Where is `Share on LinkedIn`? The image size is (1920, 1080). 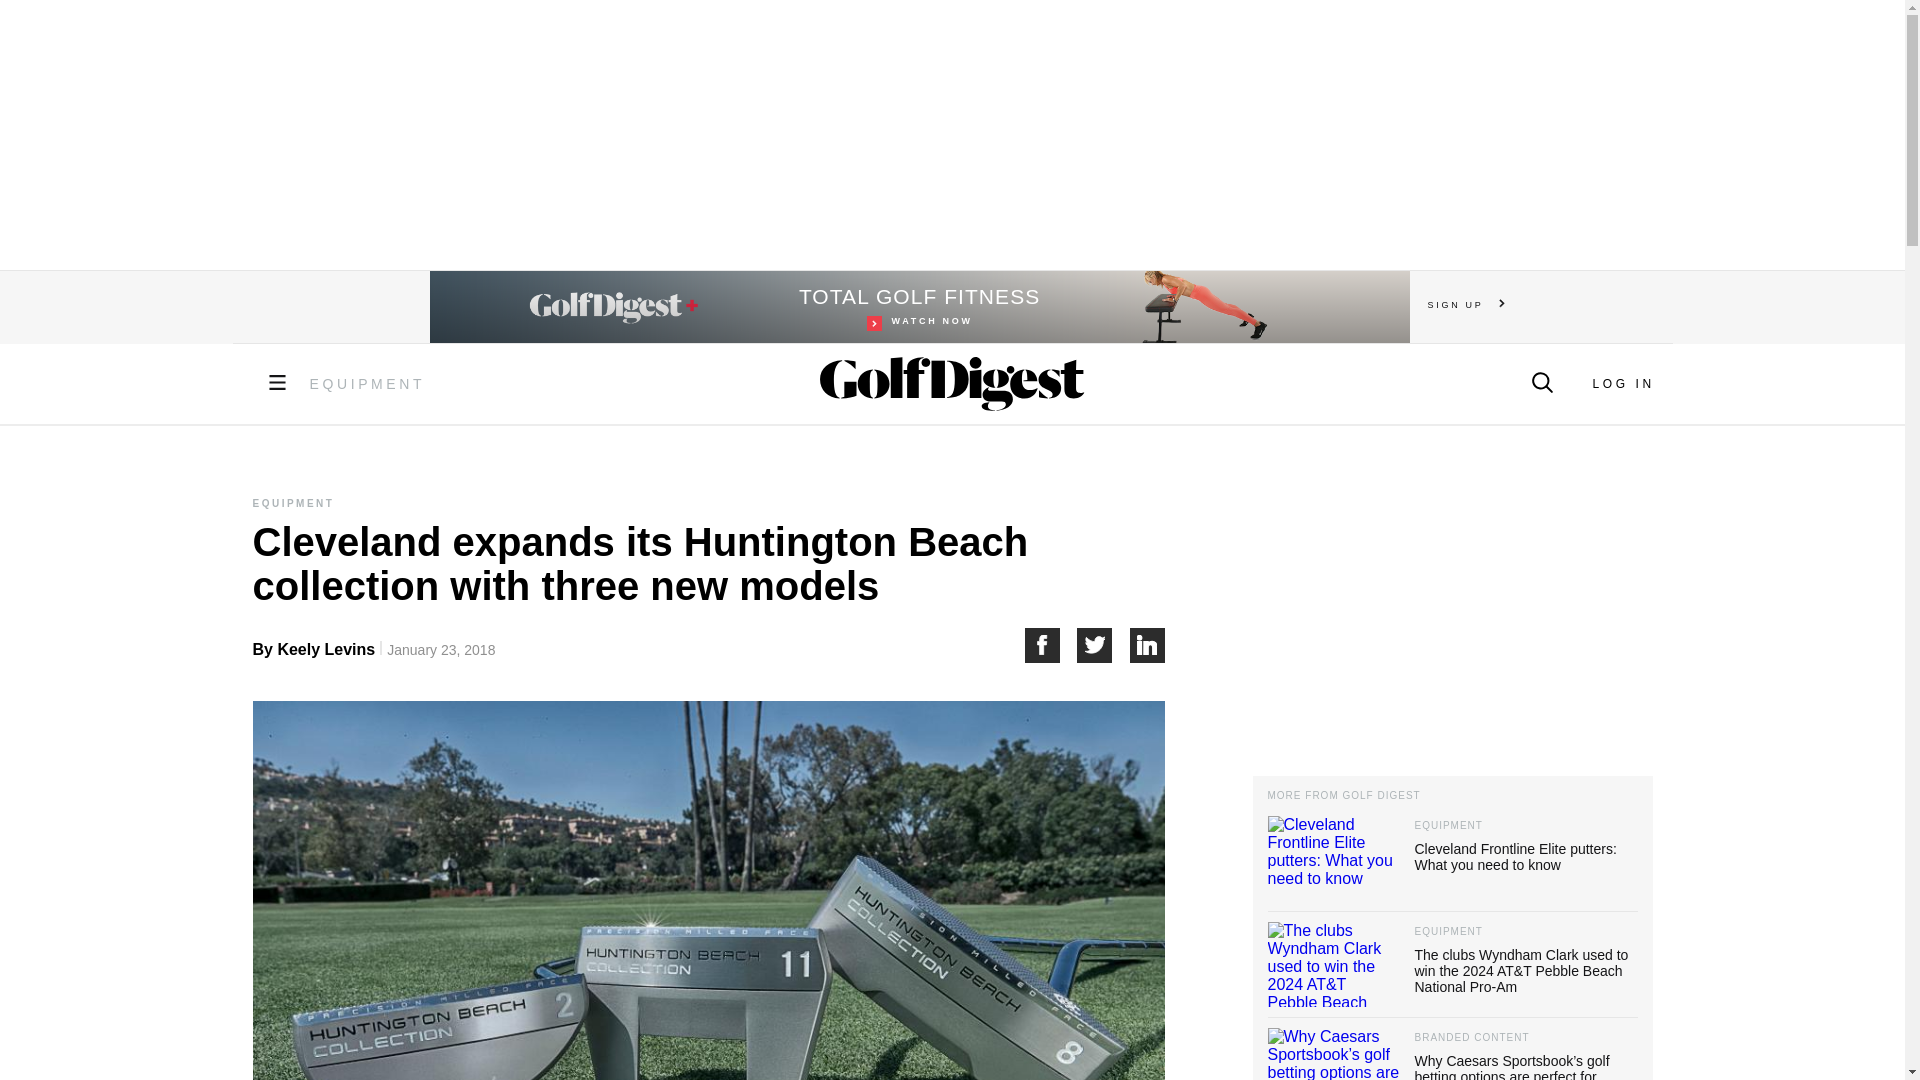
Share on LinkedIn is located at coordinates (1622, 383).